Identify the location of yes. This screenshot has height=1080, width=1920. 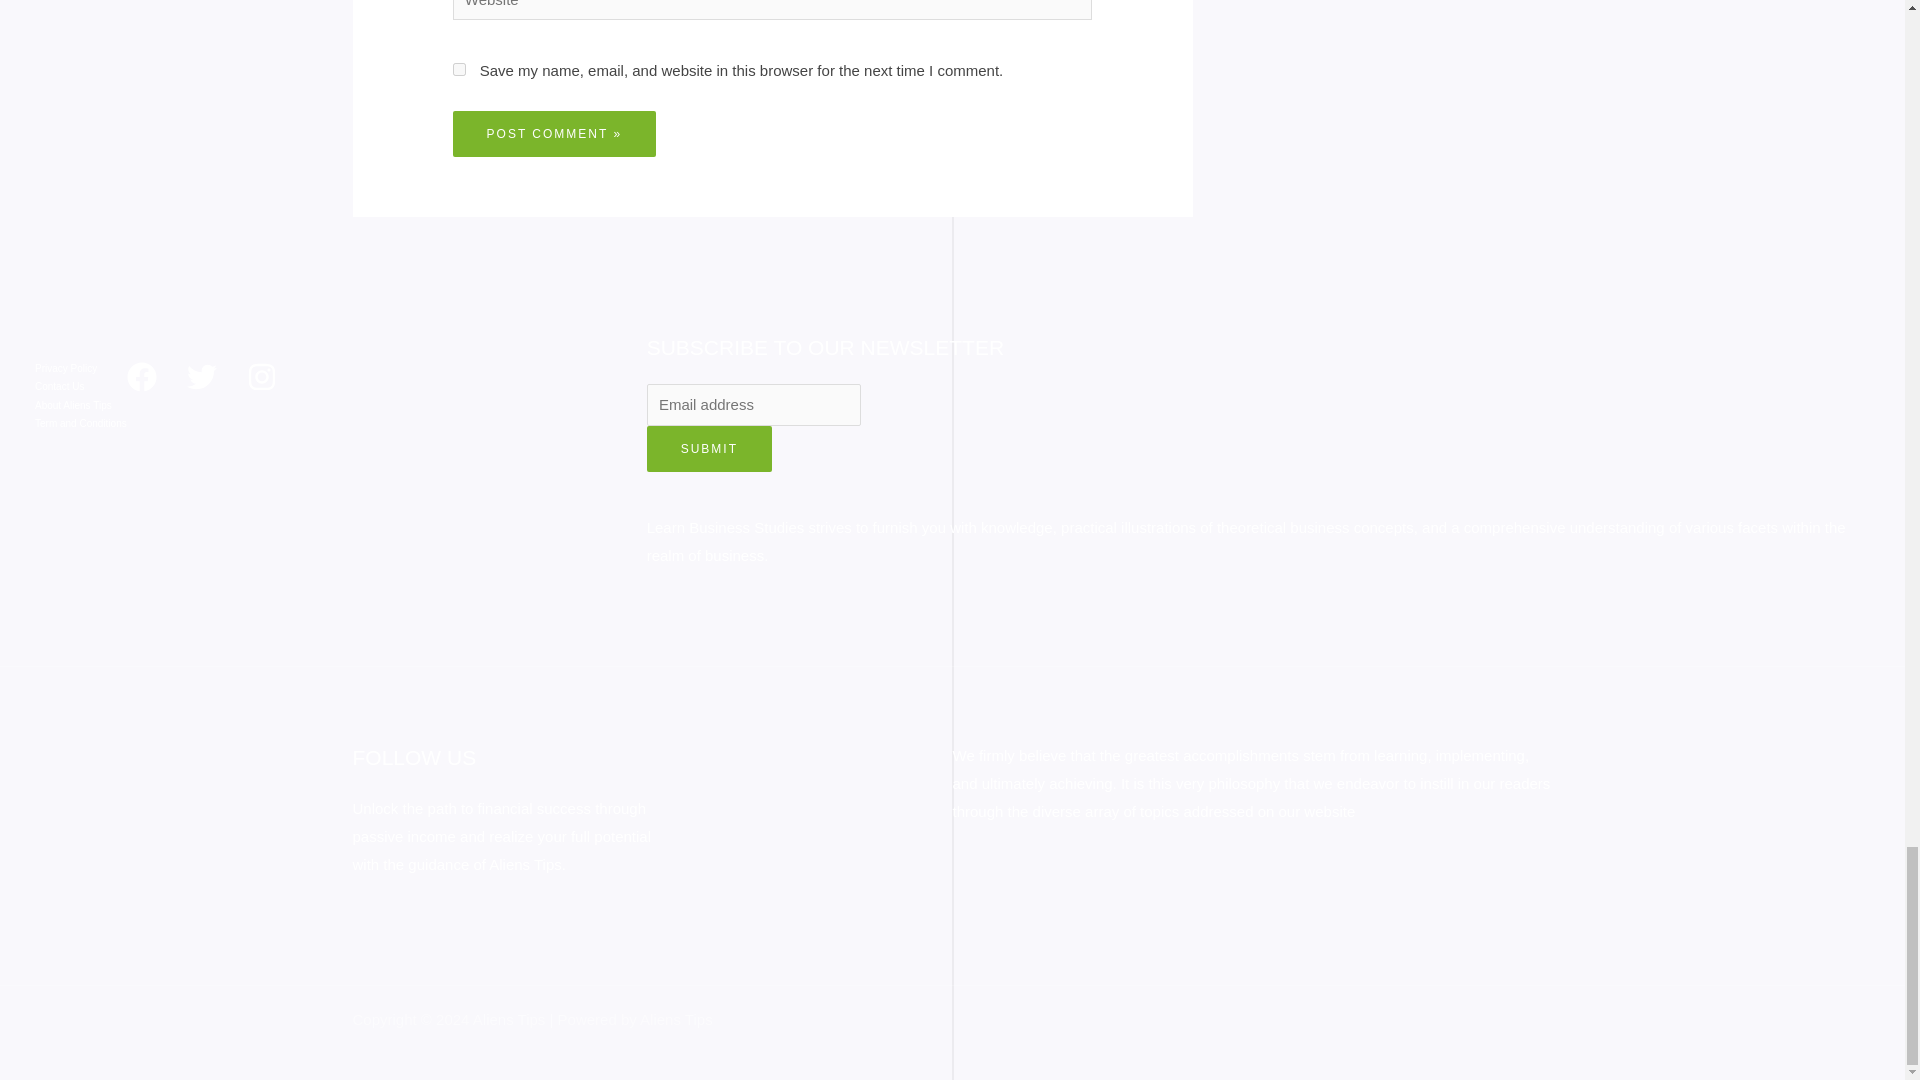
(460, 68).